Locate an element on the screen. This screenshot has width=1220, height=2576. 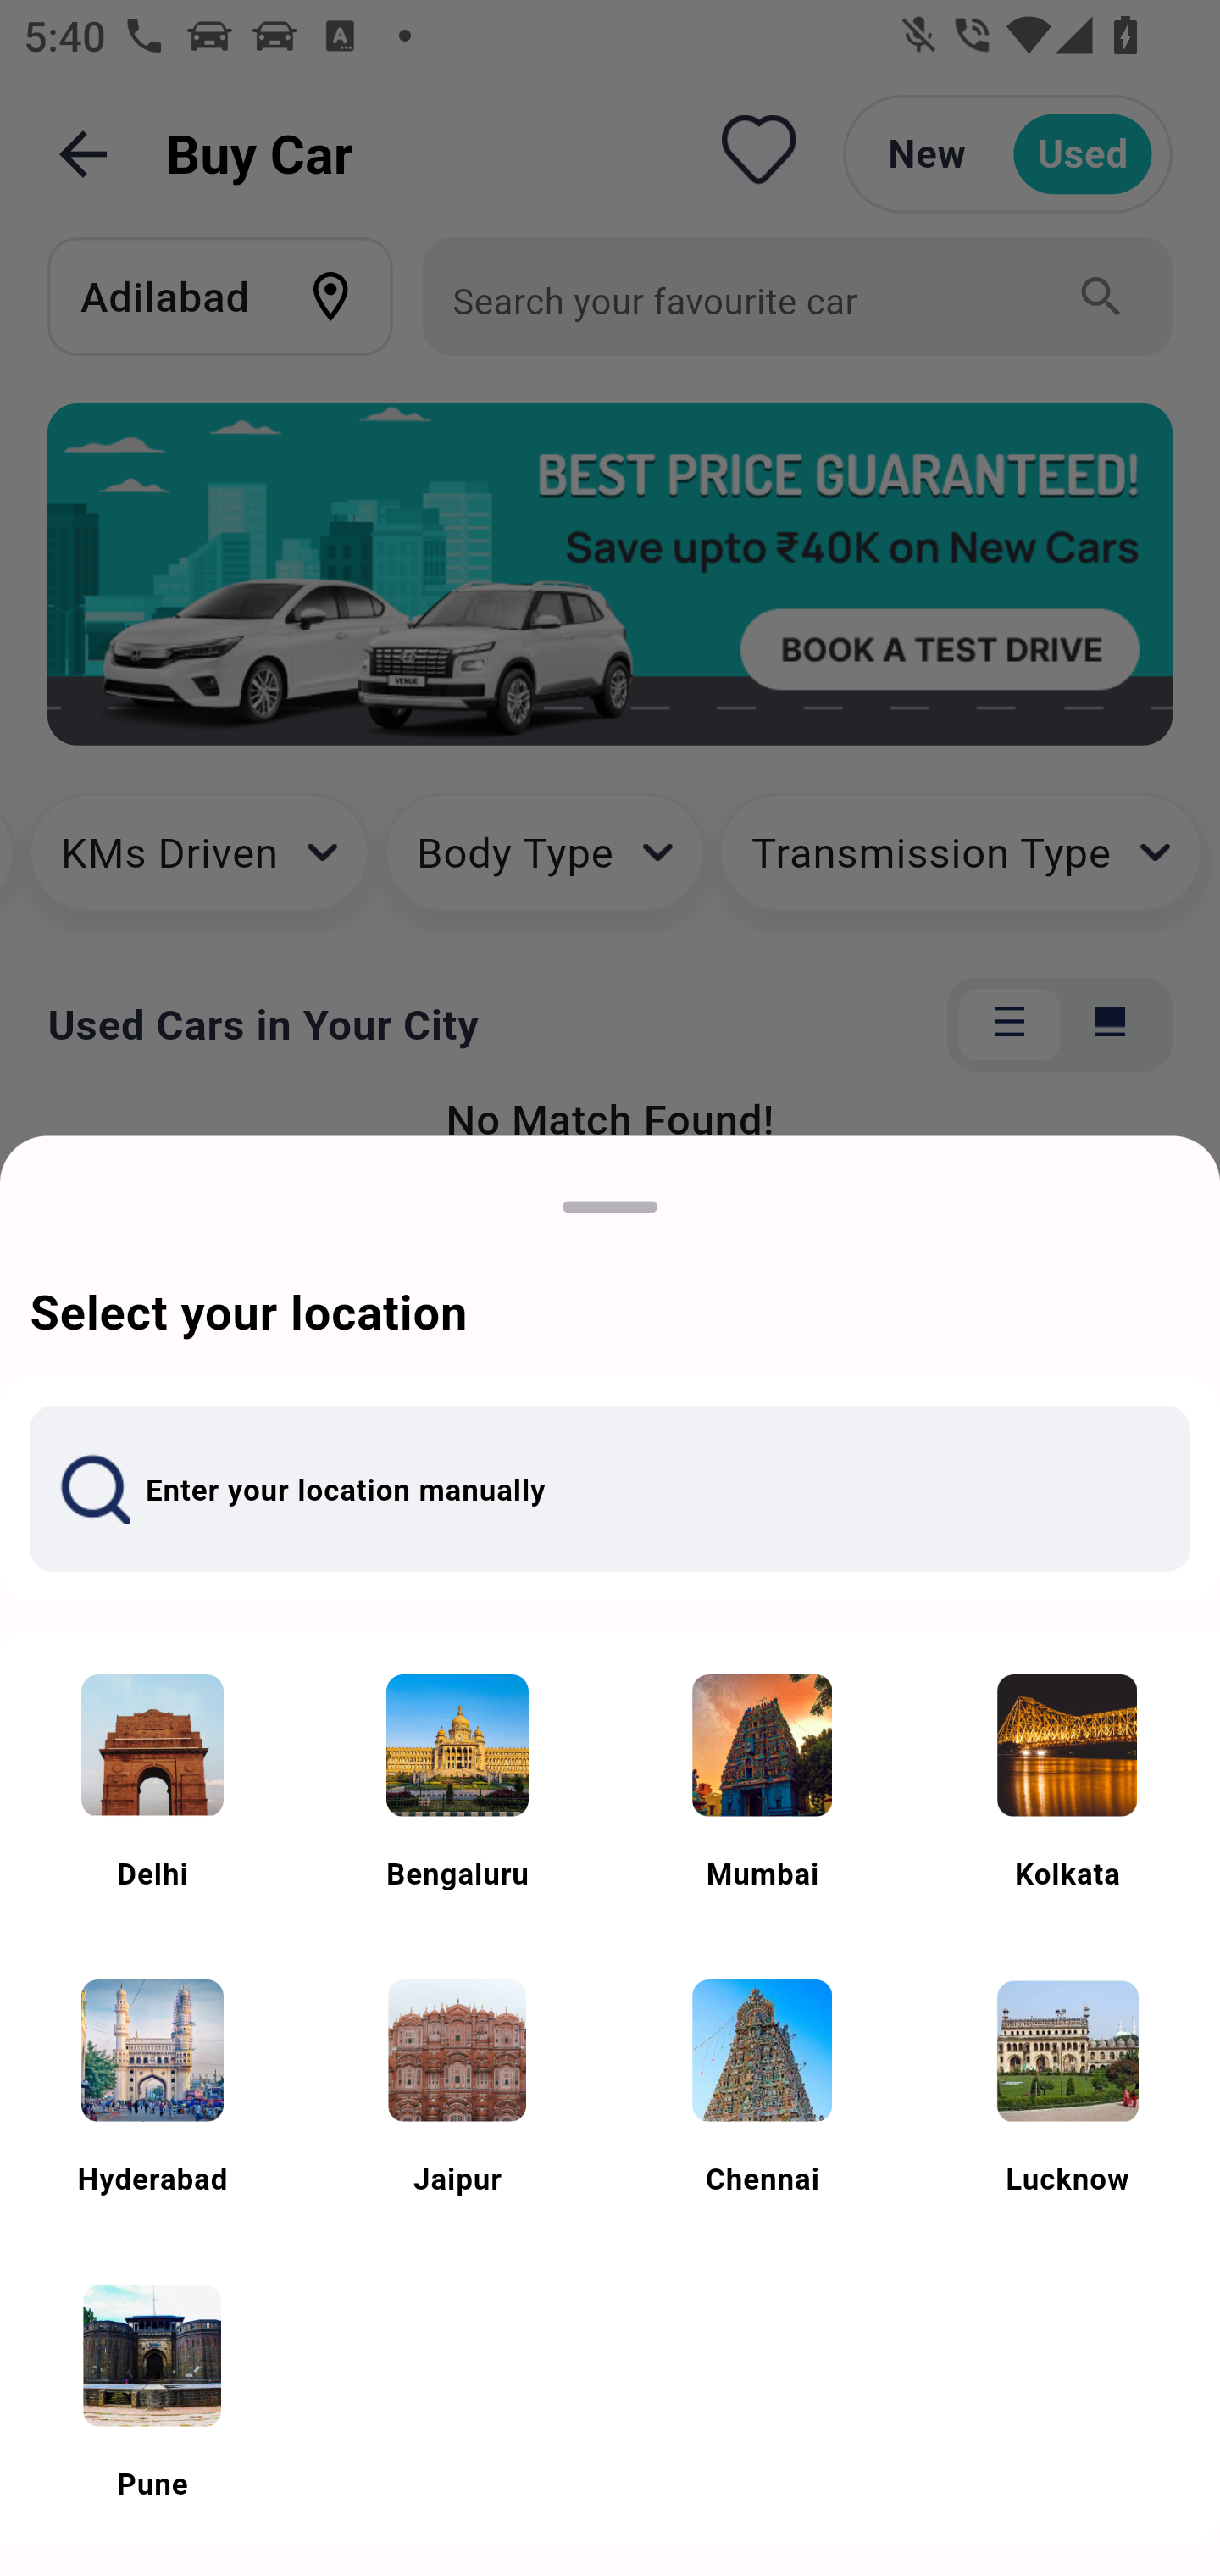
Dismiss is located at coordinates (610, 1207).